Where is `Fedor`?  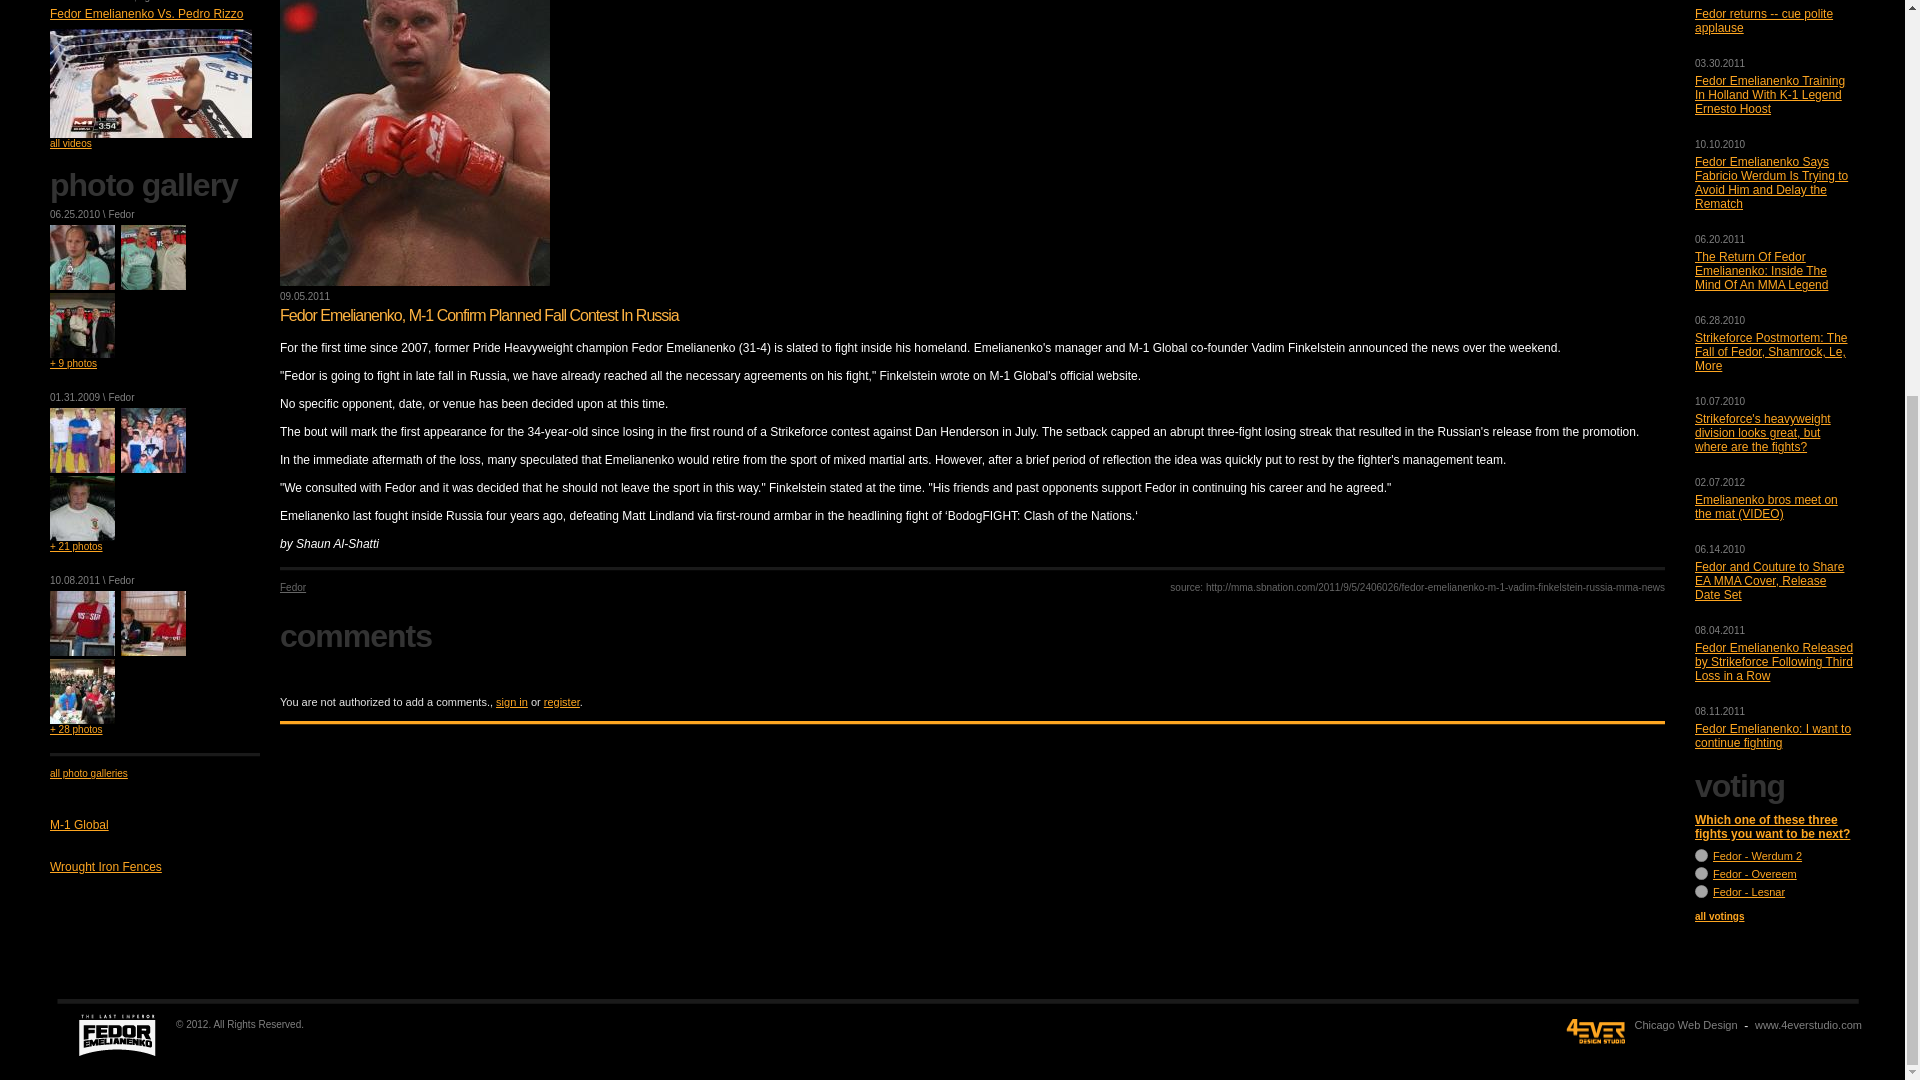
Fedor is located at coordinates (120, 580).